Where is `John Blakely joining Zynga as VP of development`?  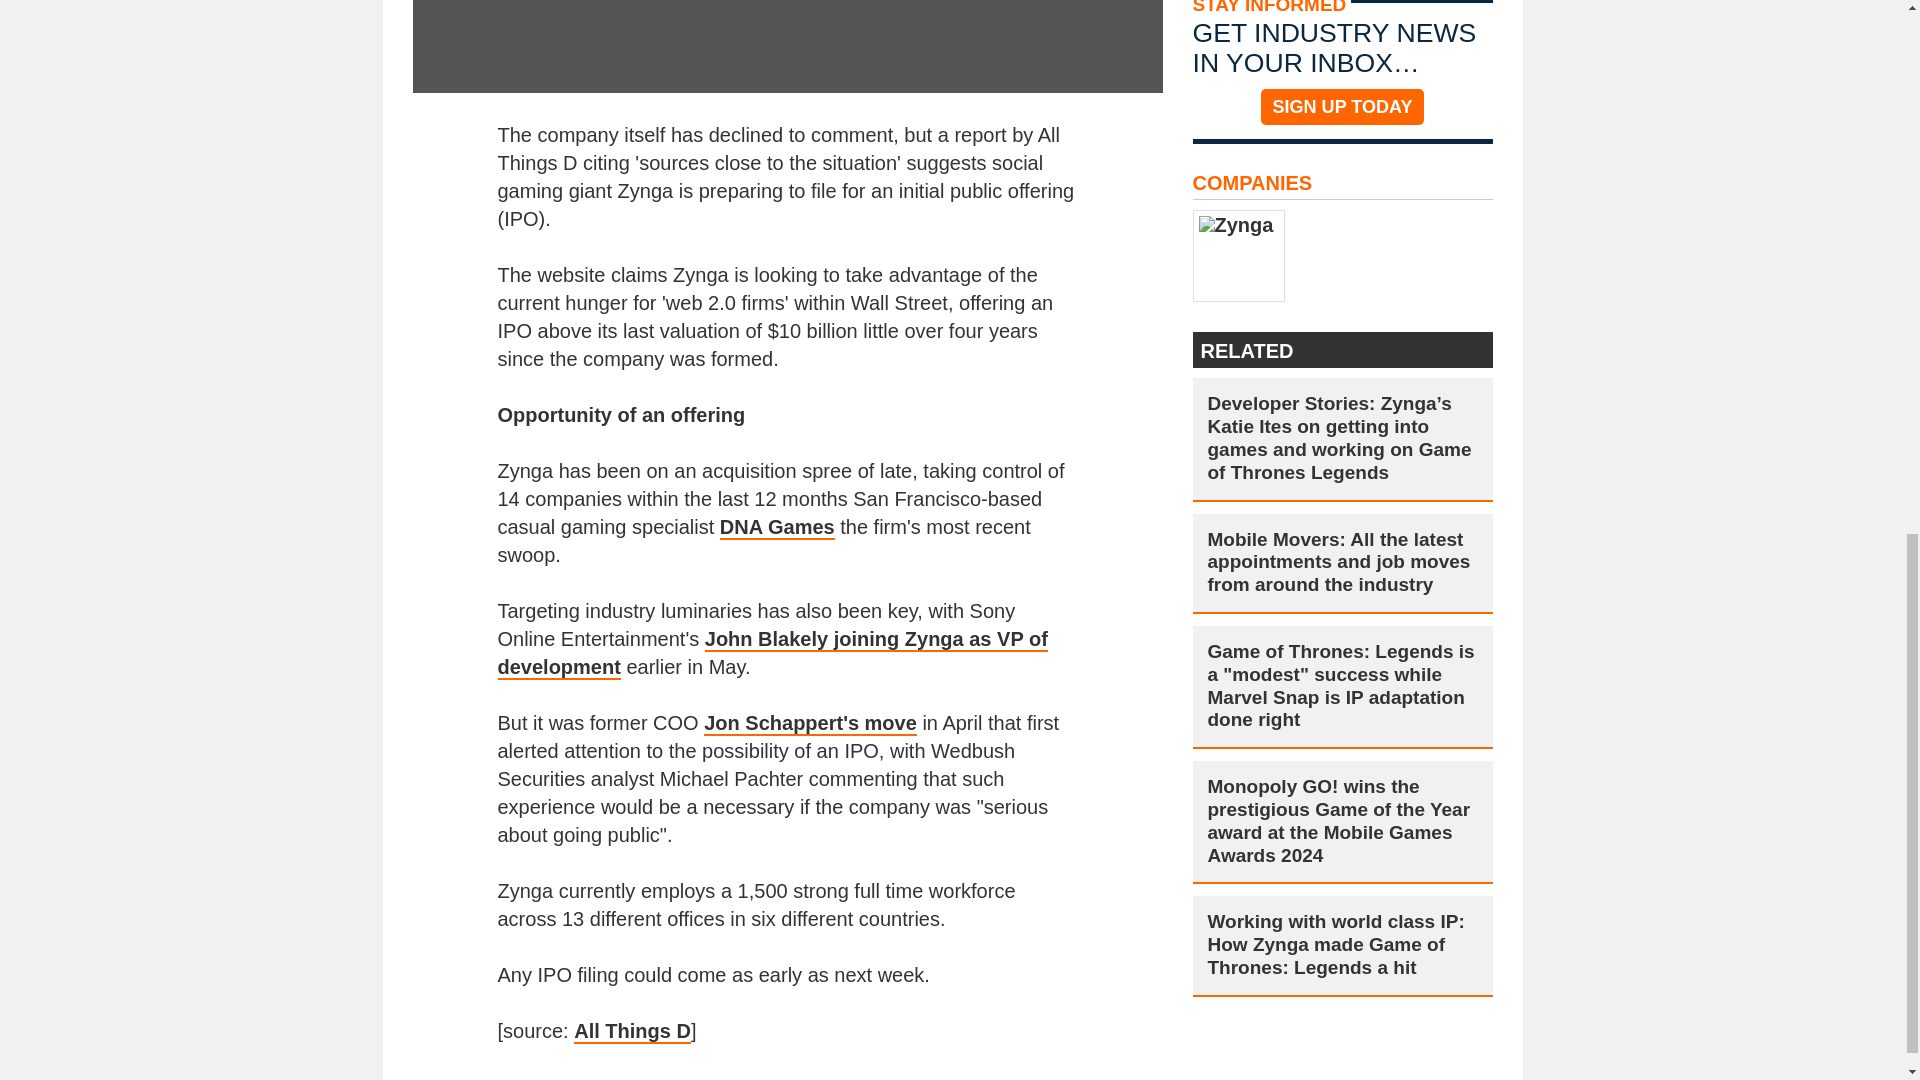
John Blakely joining Zynga as VP of development is located at coordinates (772, 654).